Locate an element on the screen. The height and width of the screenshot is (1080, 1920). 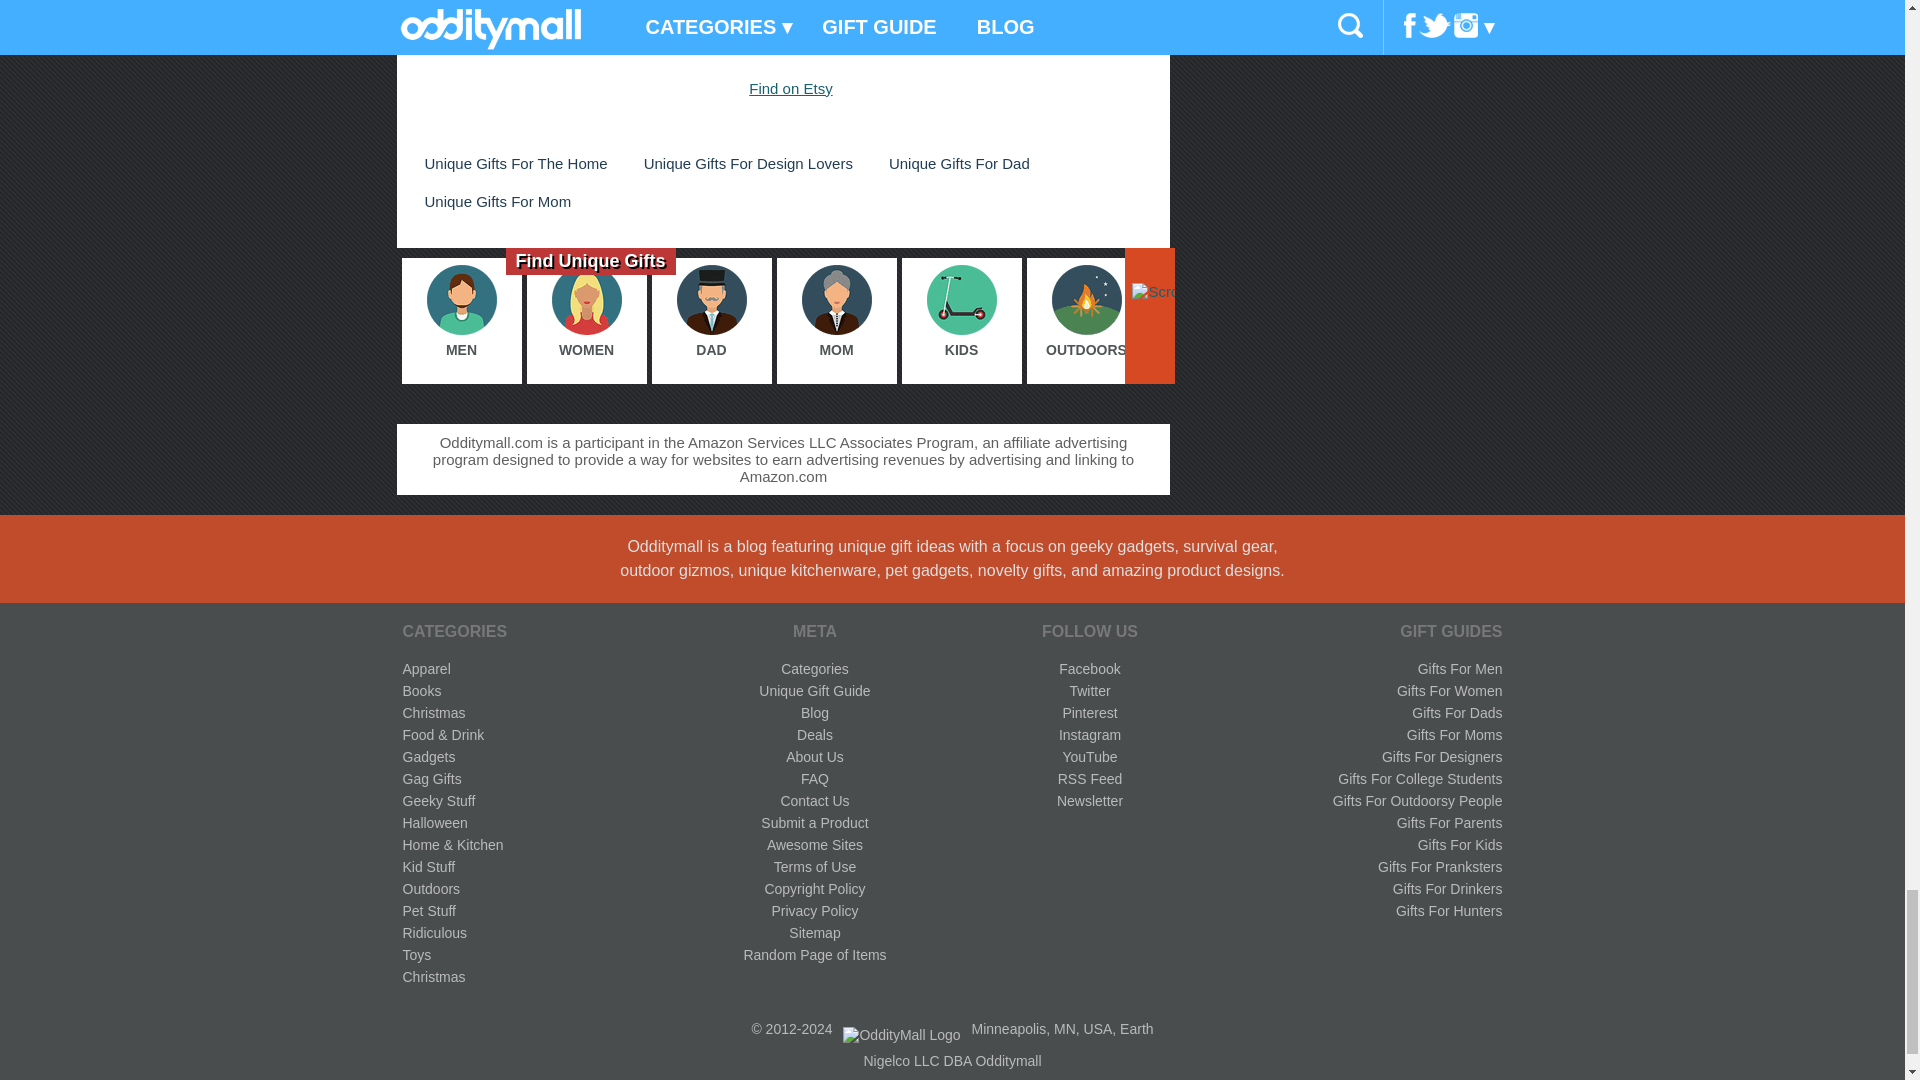
Check Today's Price is located at coordinates (782, 16).